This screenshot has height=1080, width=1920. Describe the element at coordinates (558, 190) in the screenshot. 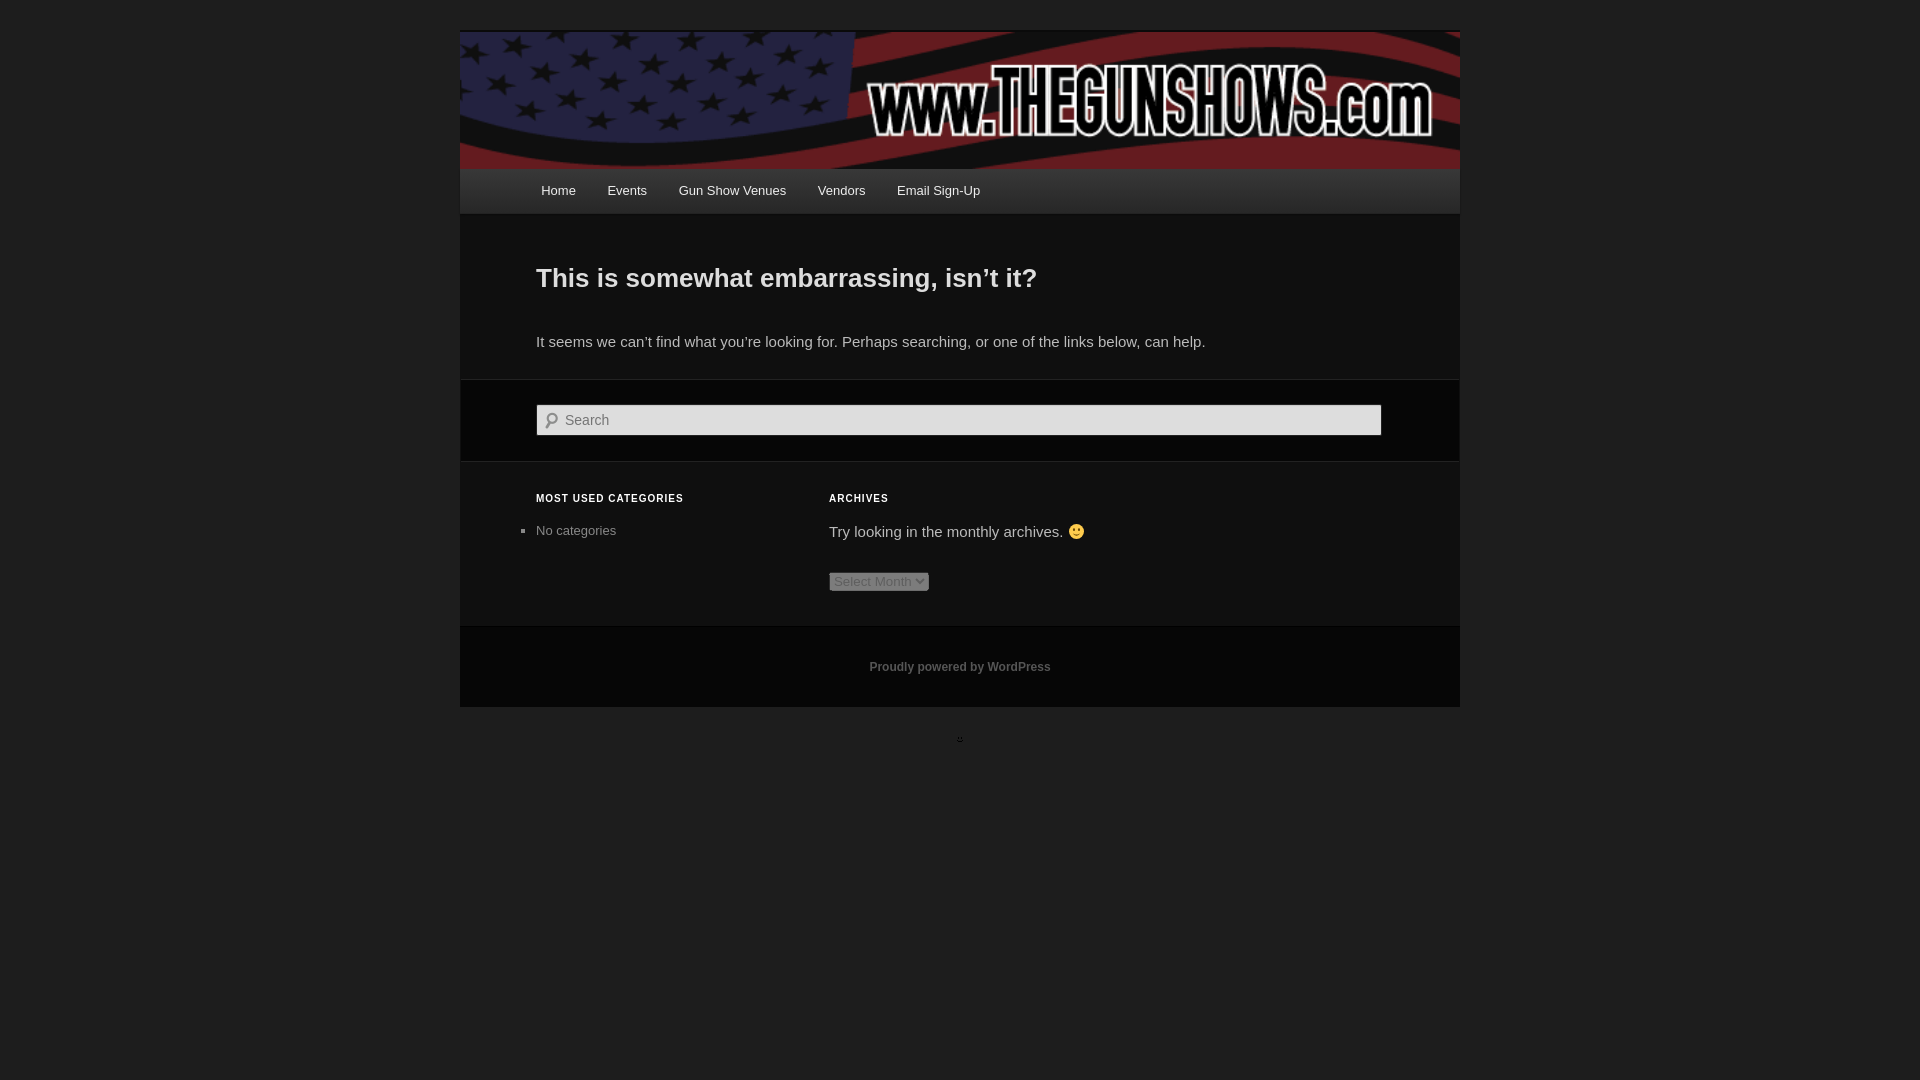

I see `Home` at that location.